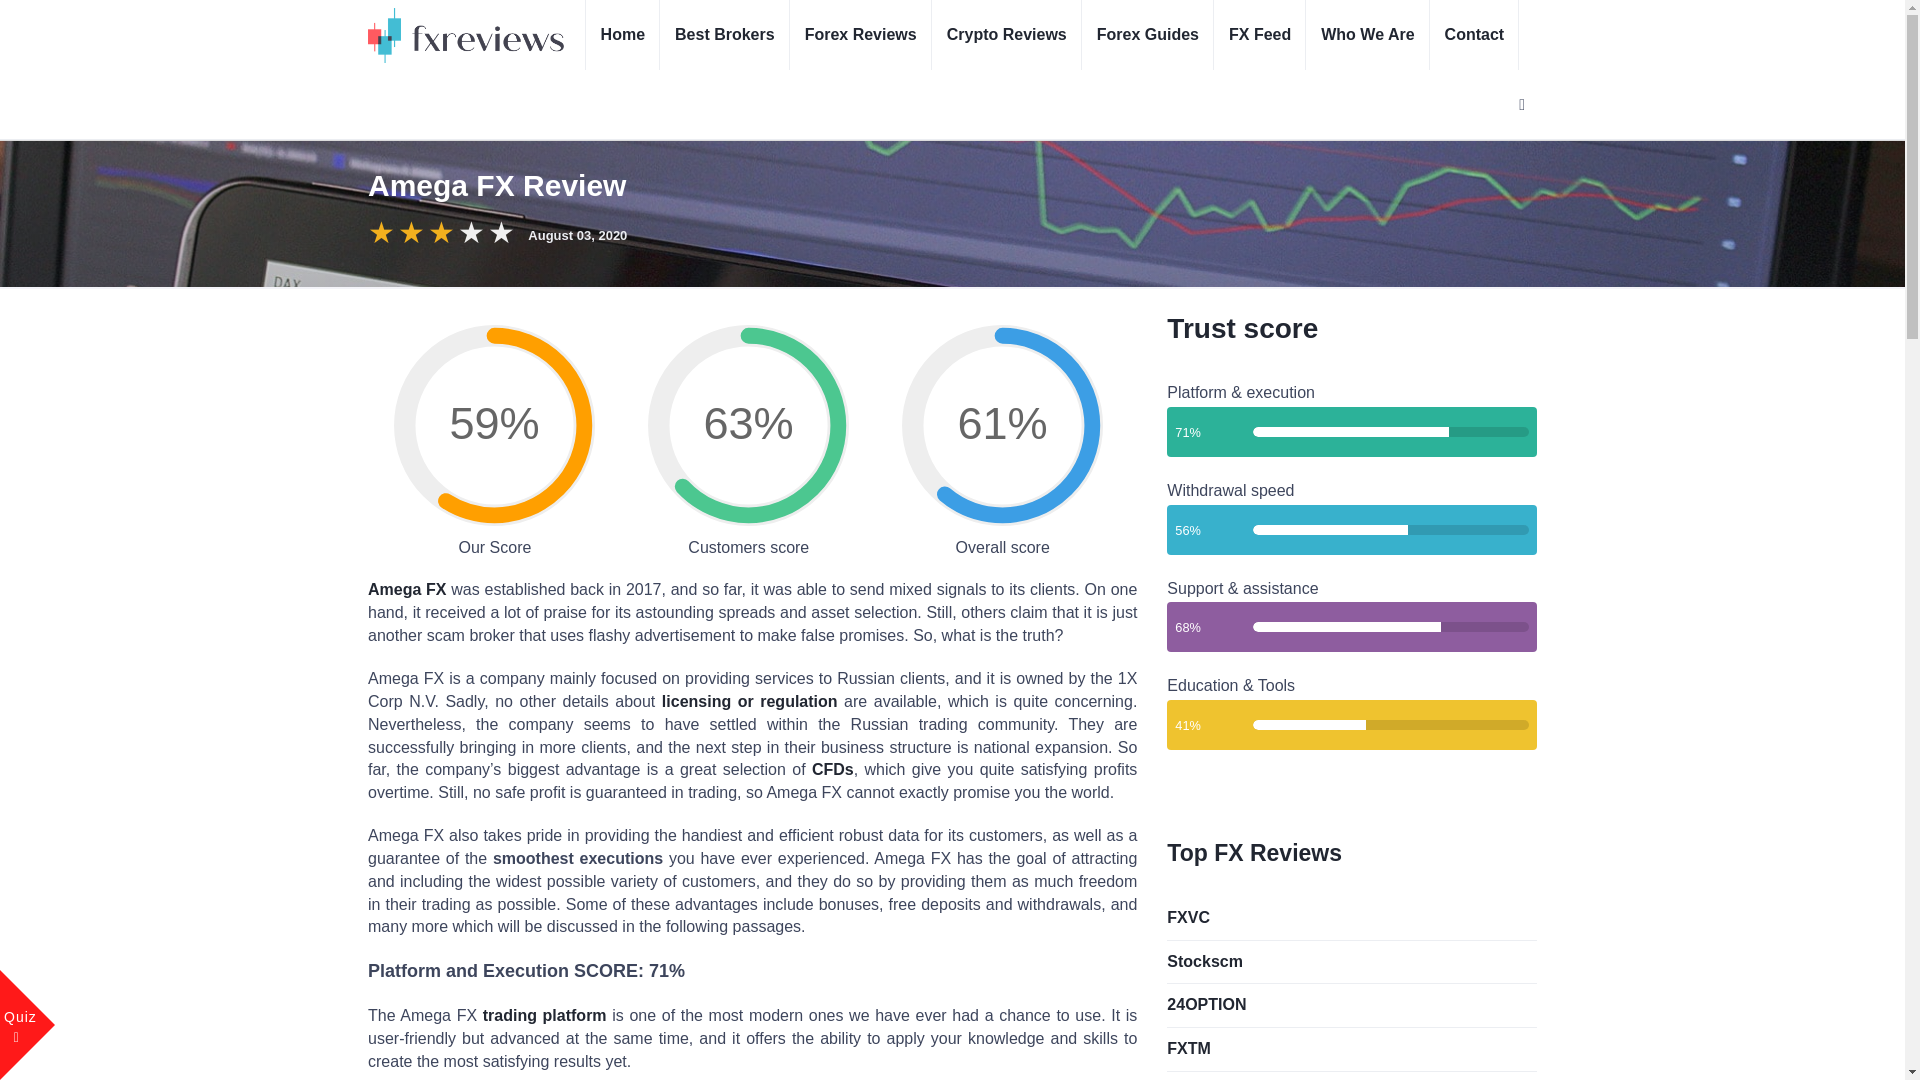 This screenshot has width=1920, height=1080. Describe the element at coordinates (622, 35) in the screenshot. I see `Home` at that location.